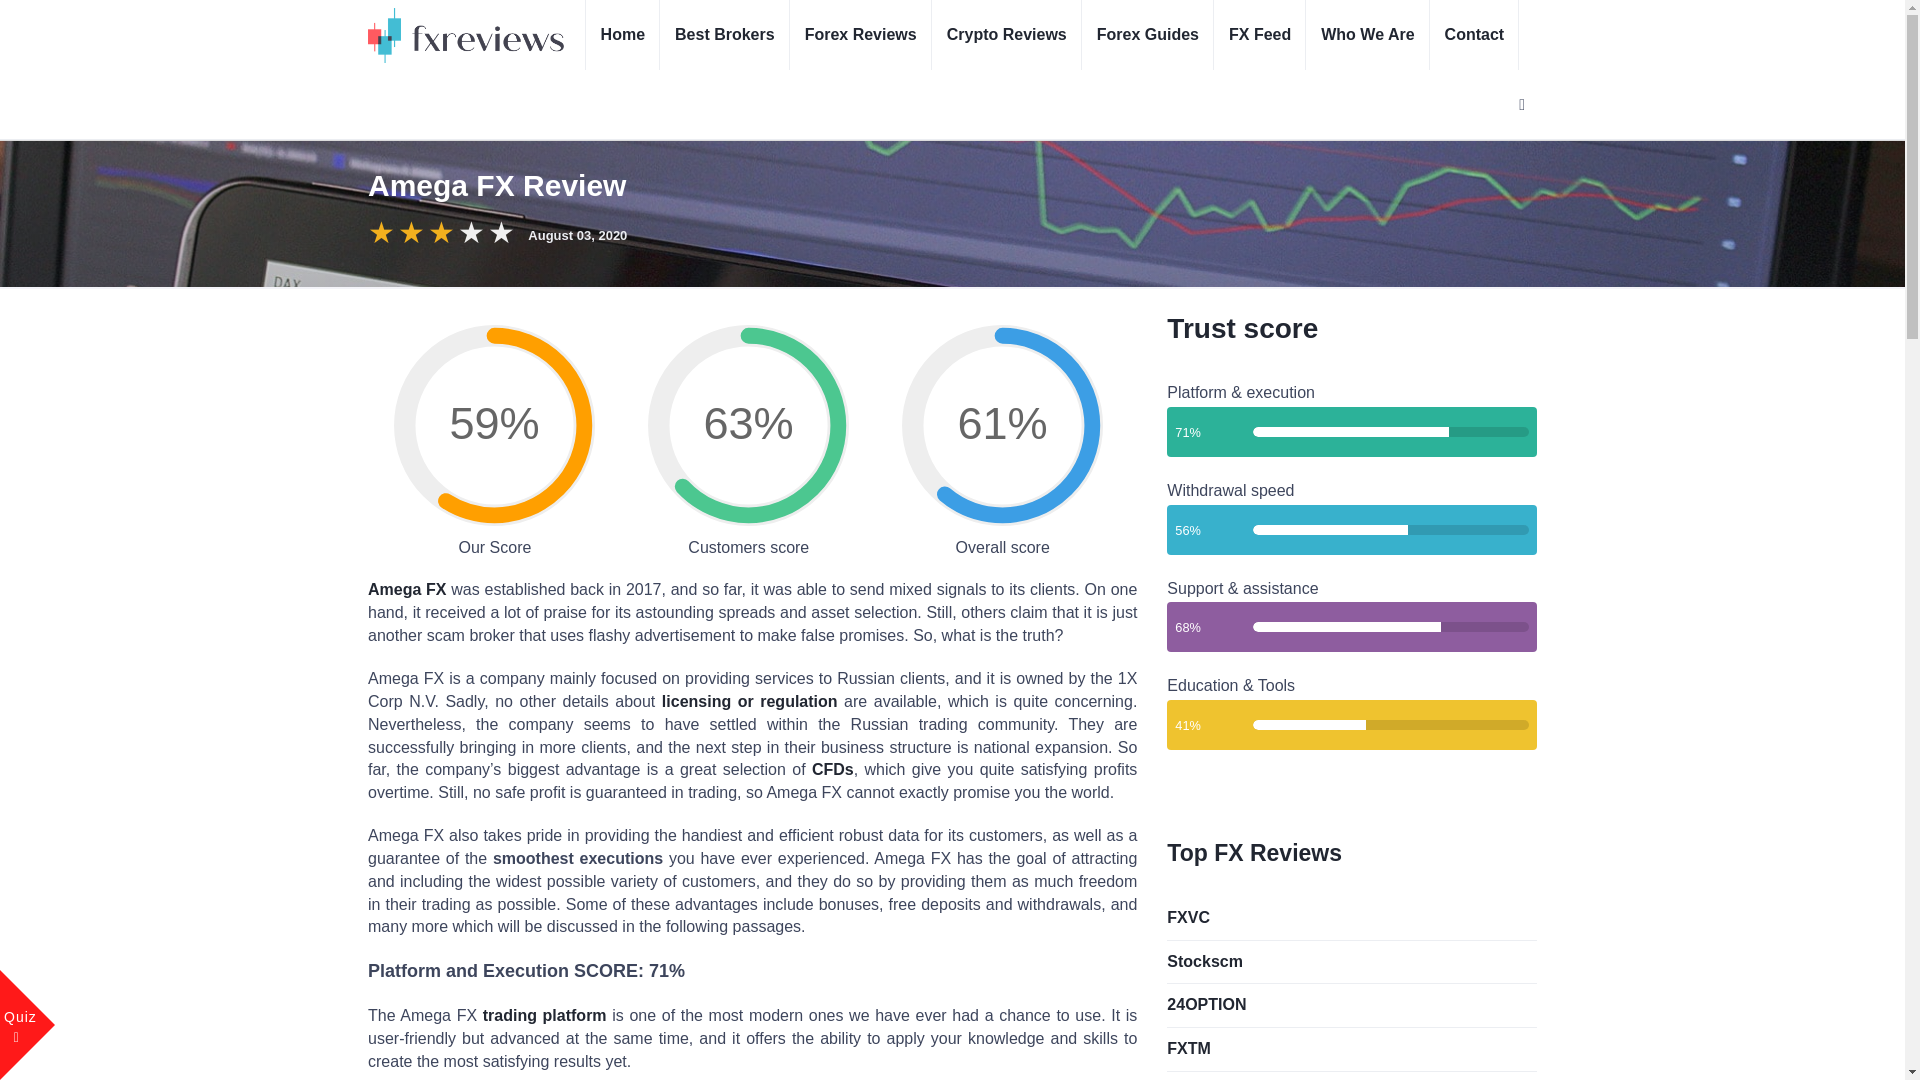 This screenshot has width=1920, height=1080. Describe the element at coordinates (622, 35) in the screenshot. I see `Home` at that location.